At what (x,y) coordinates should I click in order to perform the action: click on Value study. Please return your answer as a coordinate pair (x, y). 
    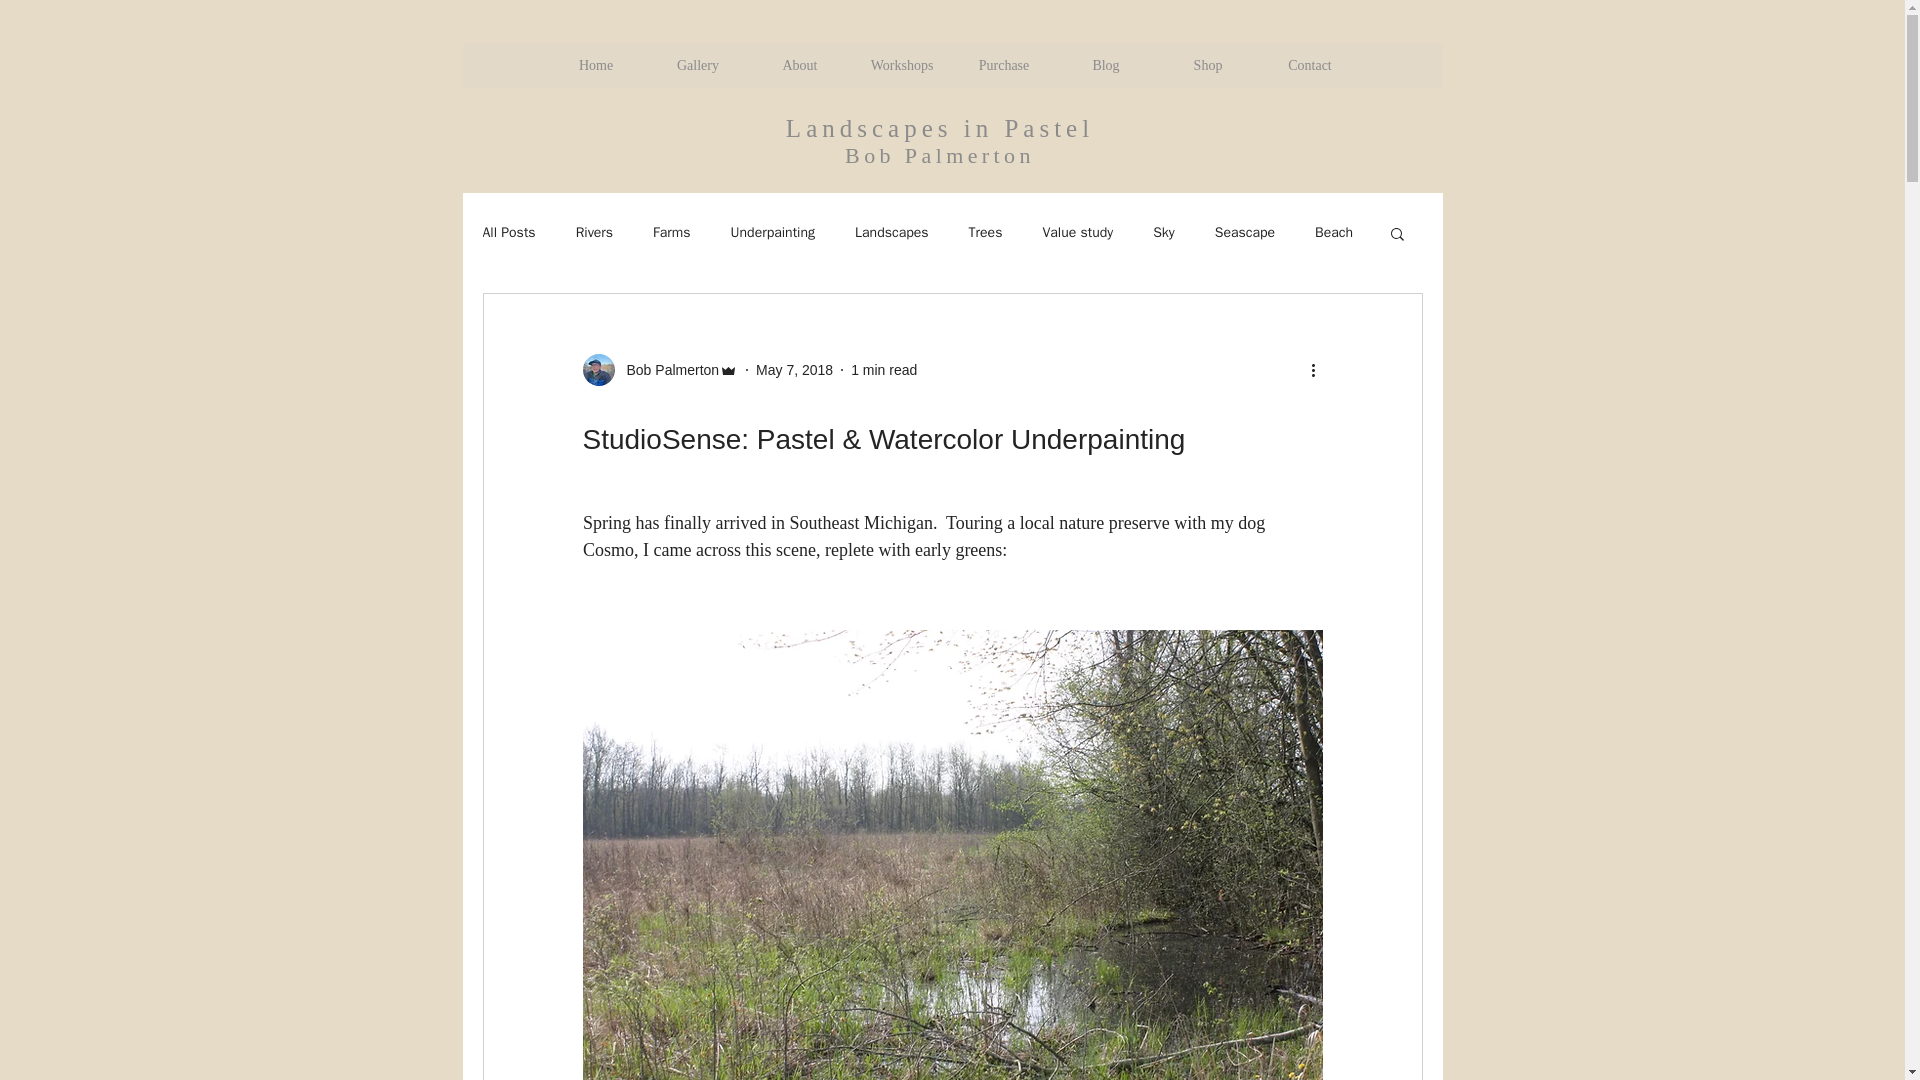
    Looking at the image, I should click on (1078, 232).